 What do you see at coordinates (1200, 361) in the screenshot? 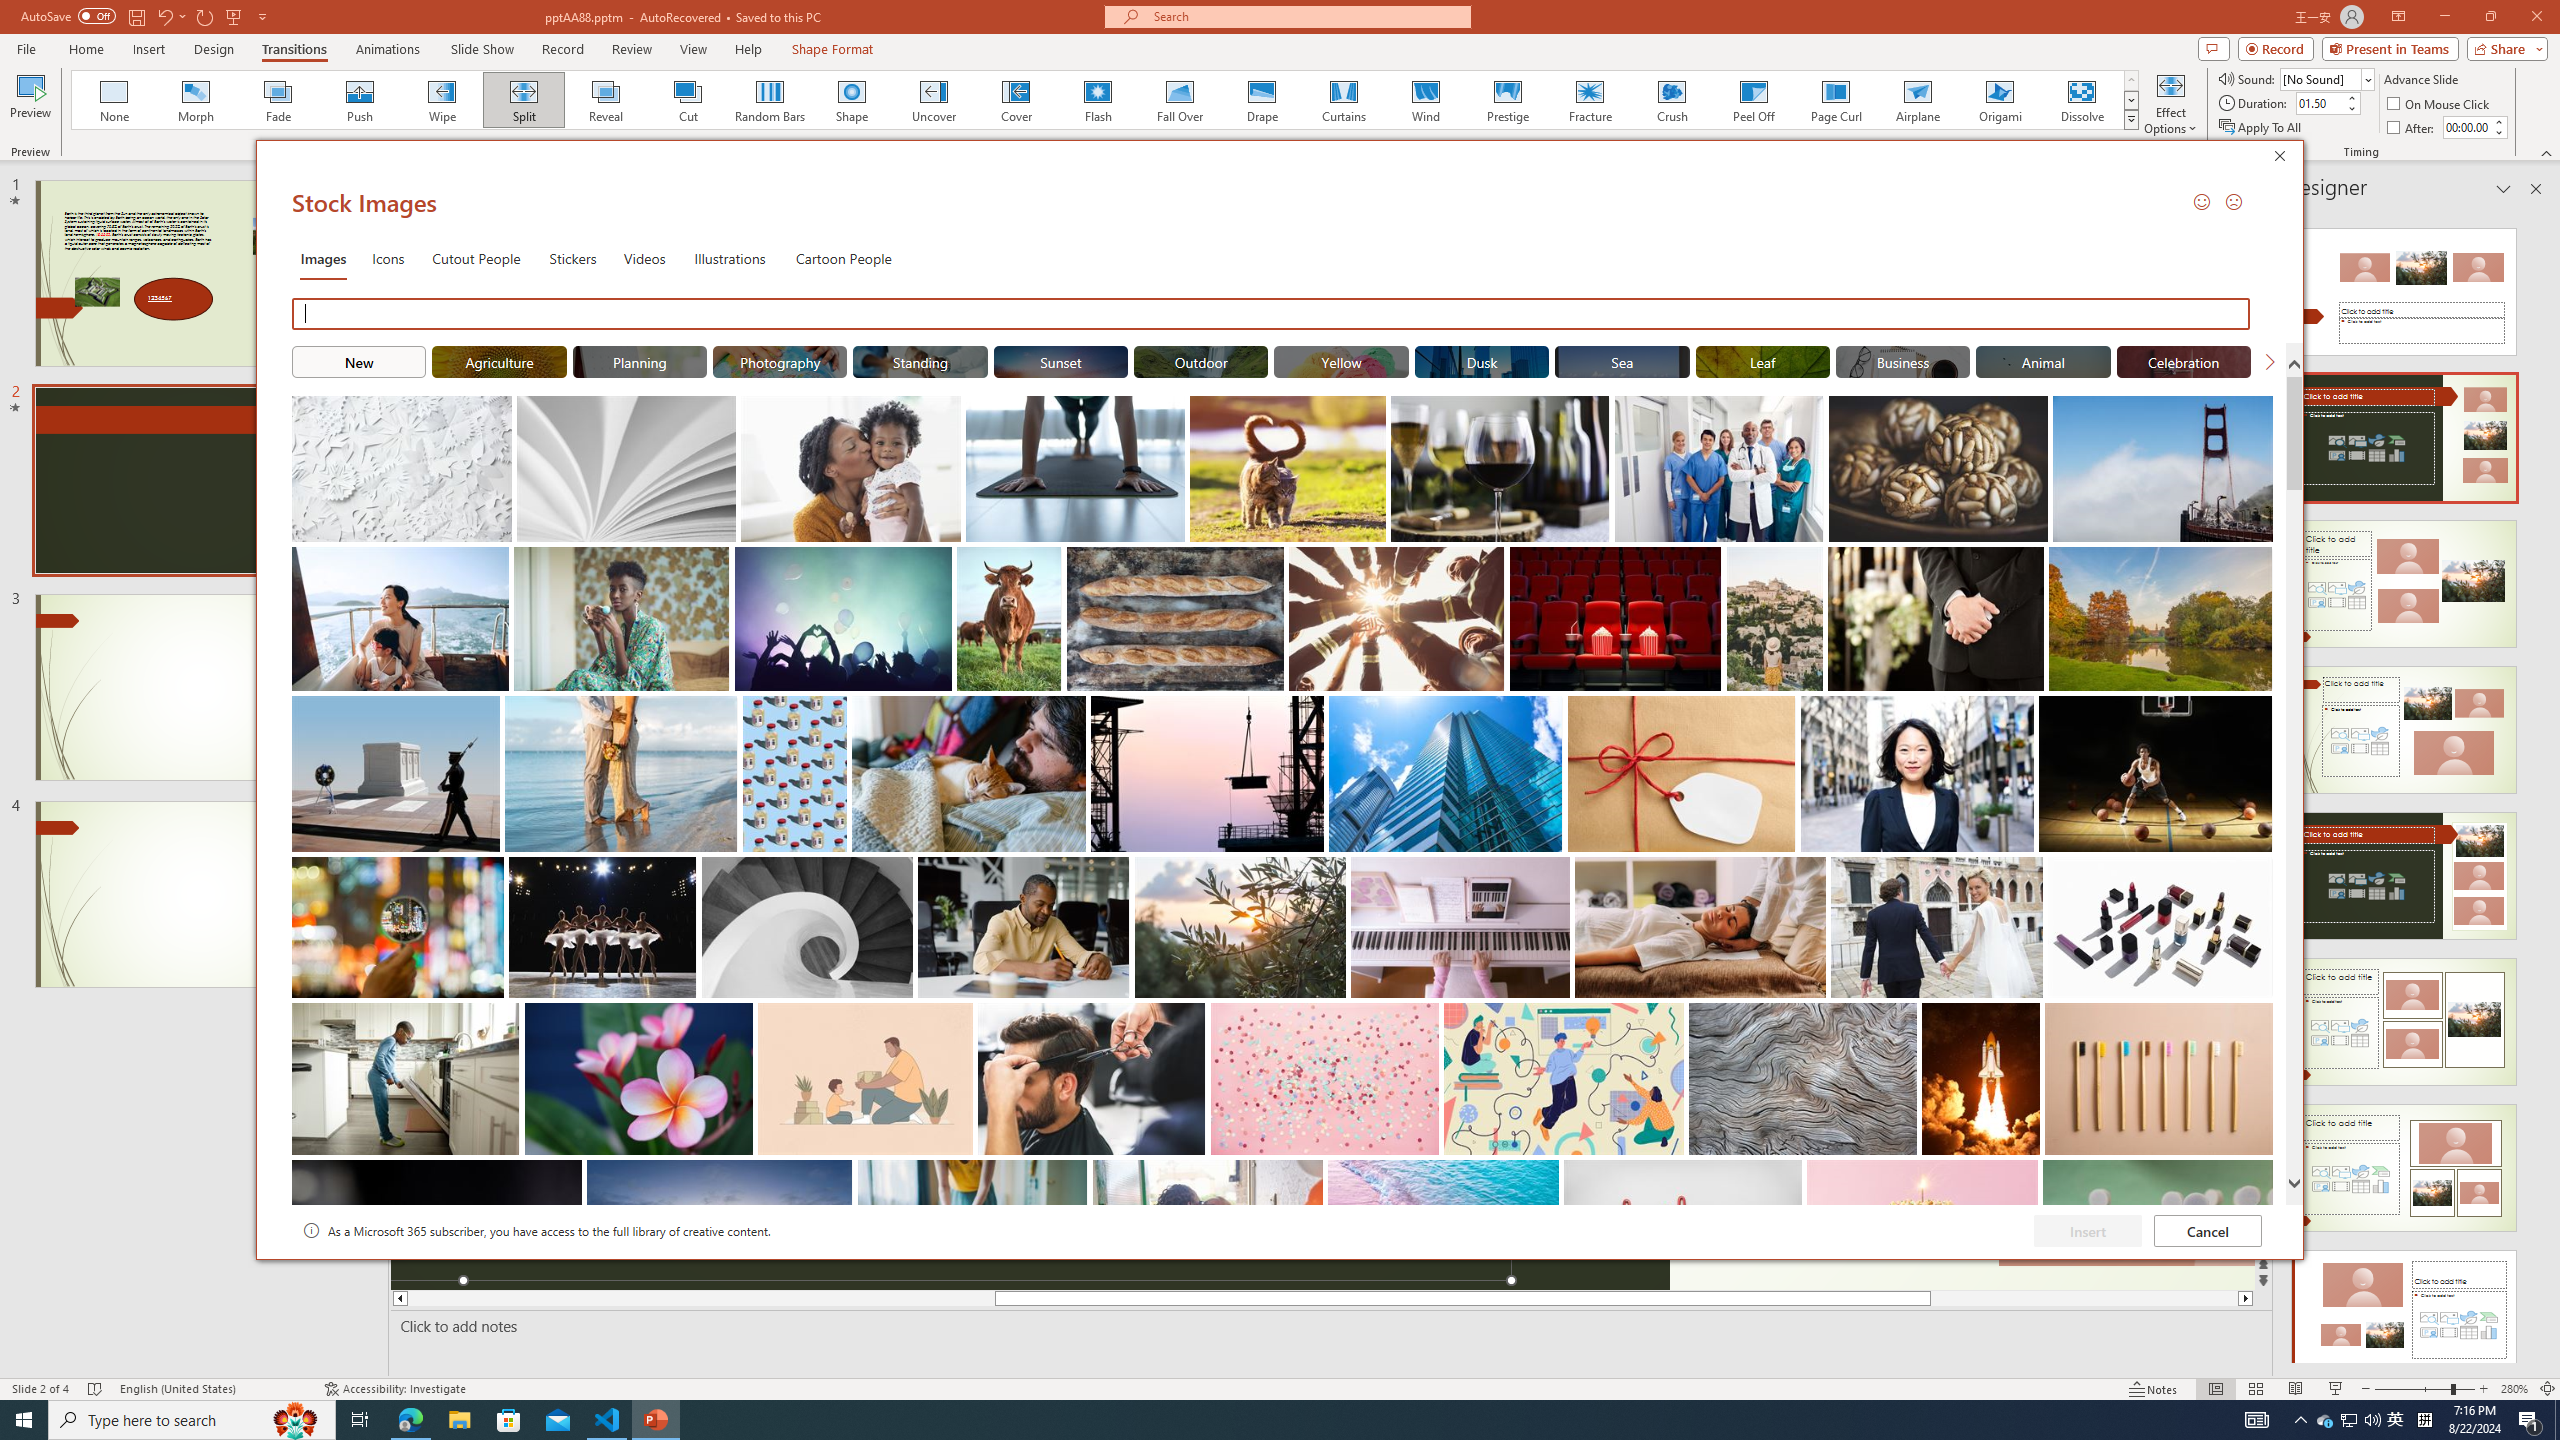
I see `"Outdoor" Stock Images.` at bounding box center [1200, 361].